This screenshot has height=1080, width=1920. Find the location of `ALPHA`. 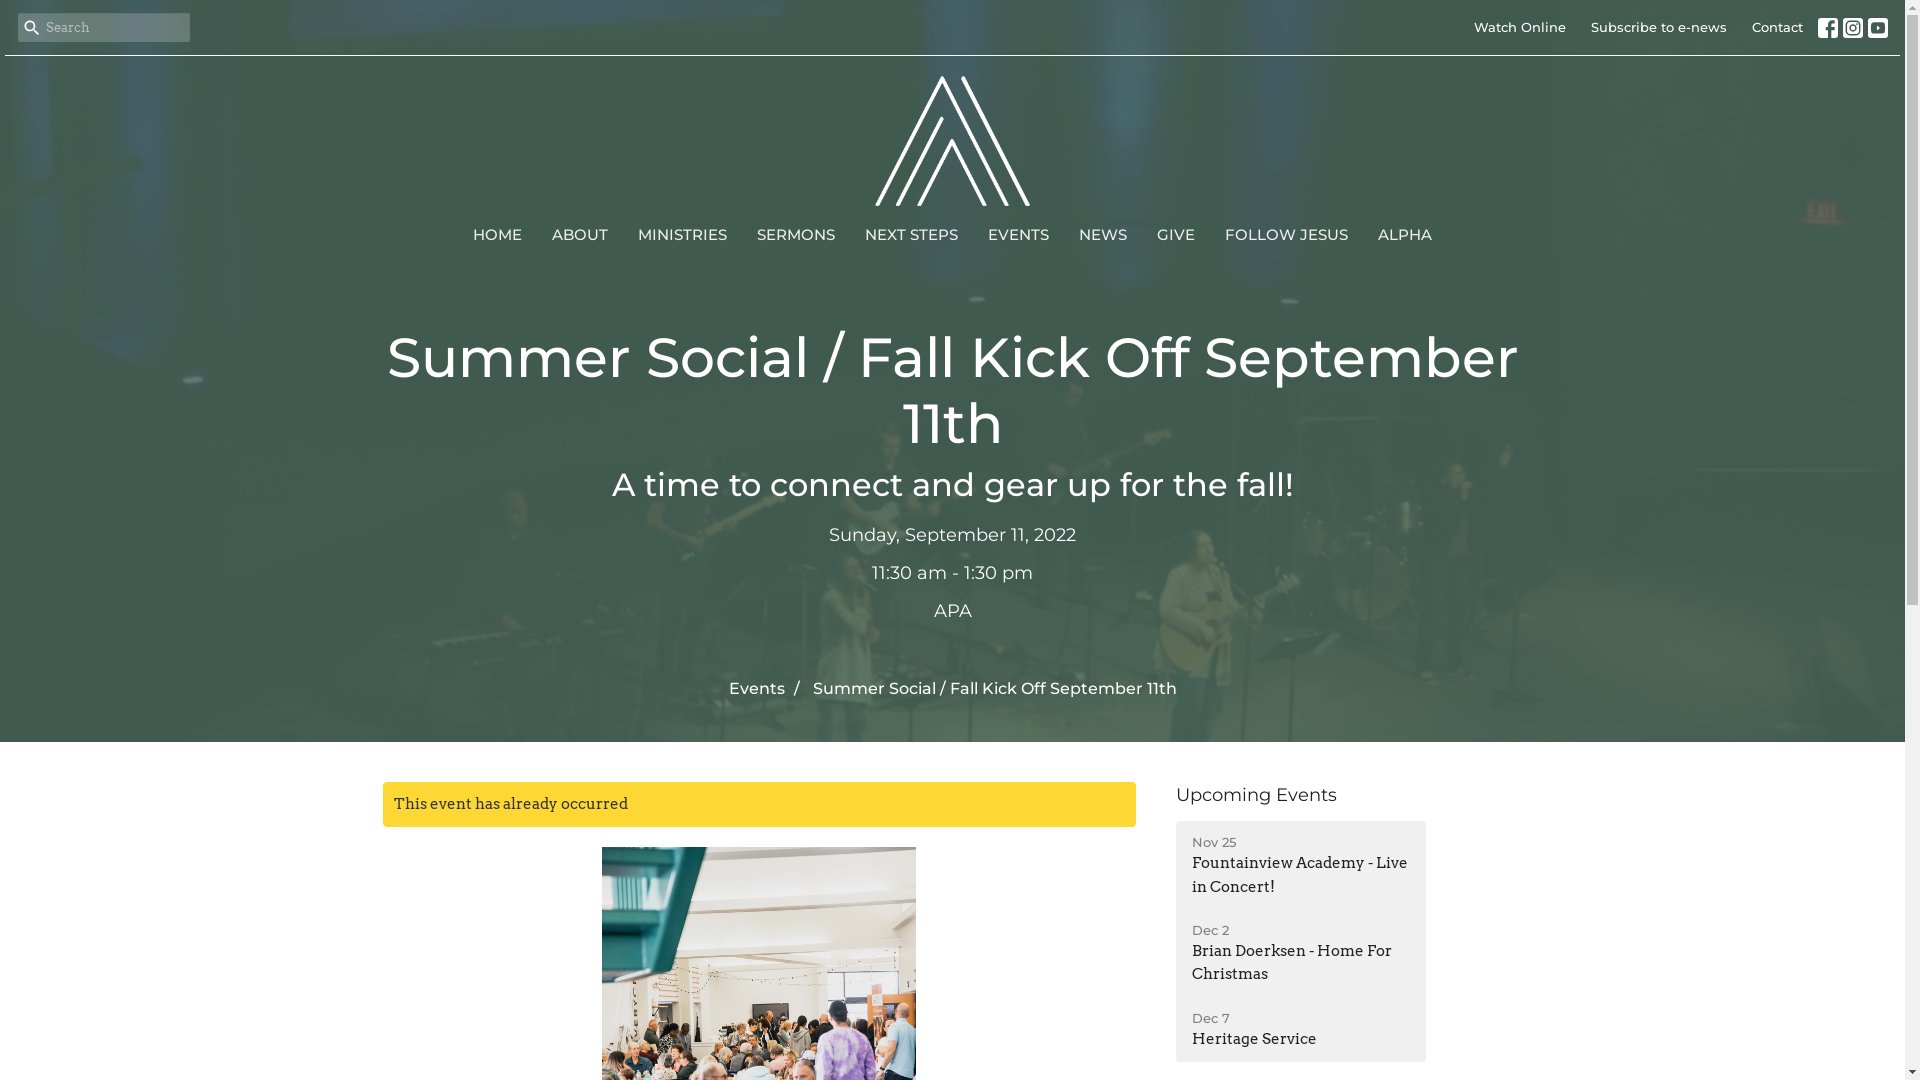

ALPHA is located at coordinates (1405, 234).